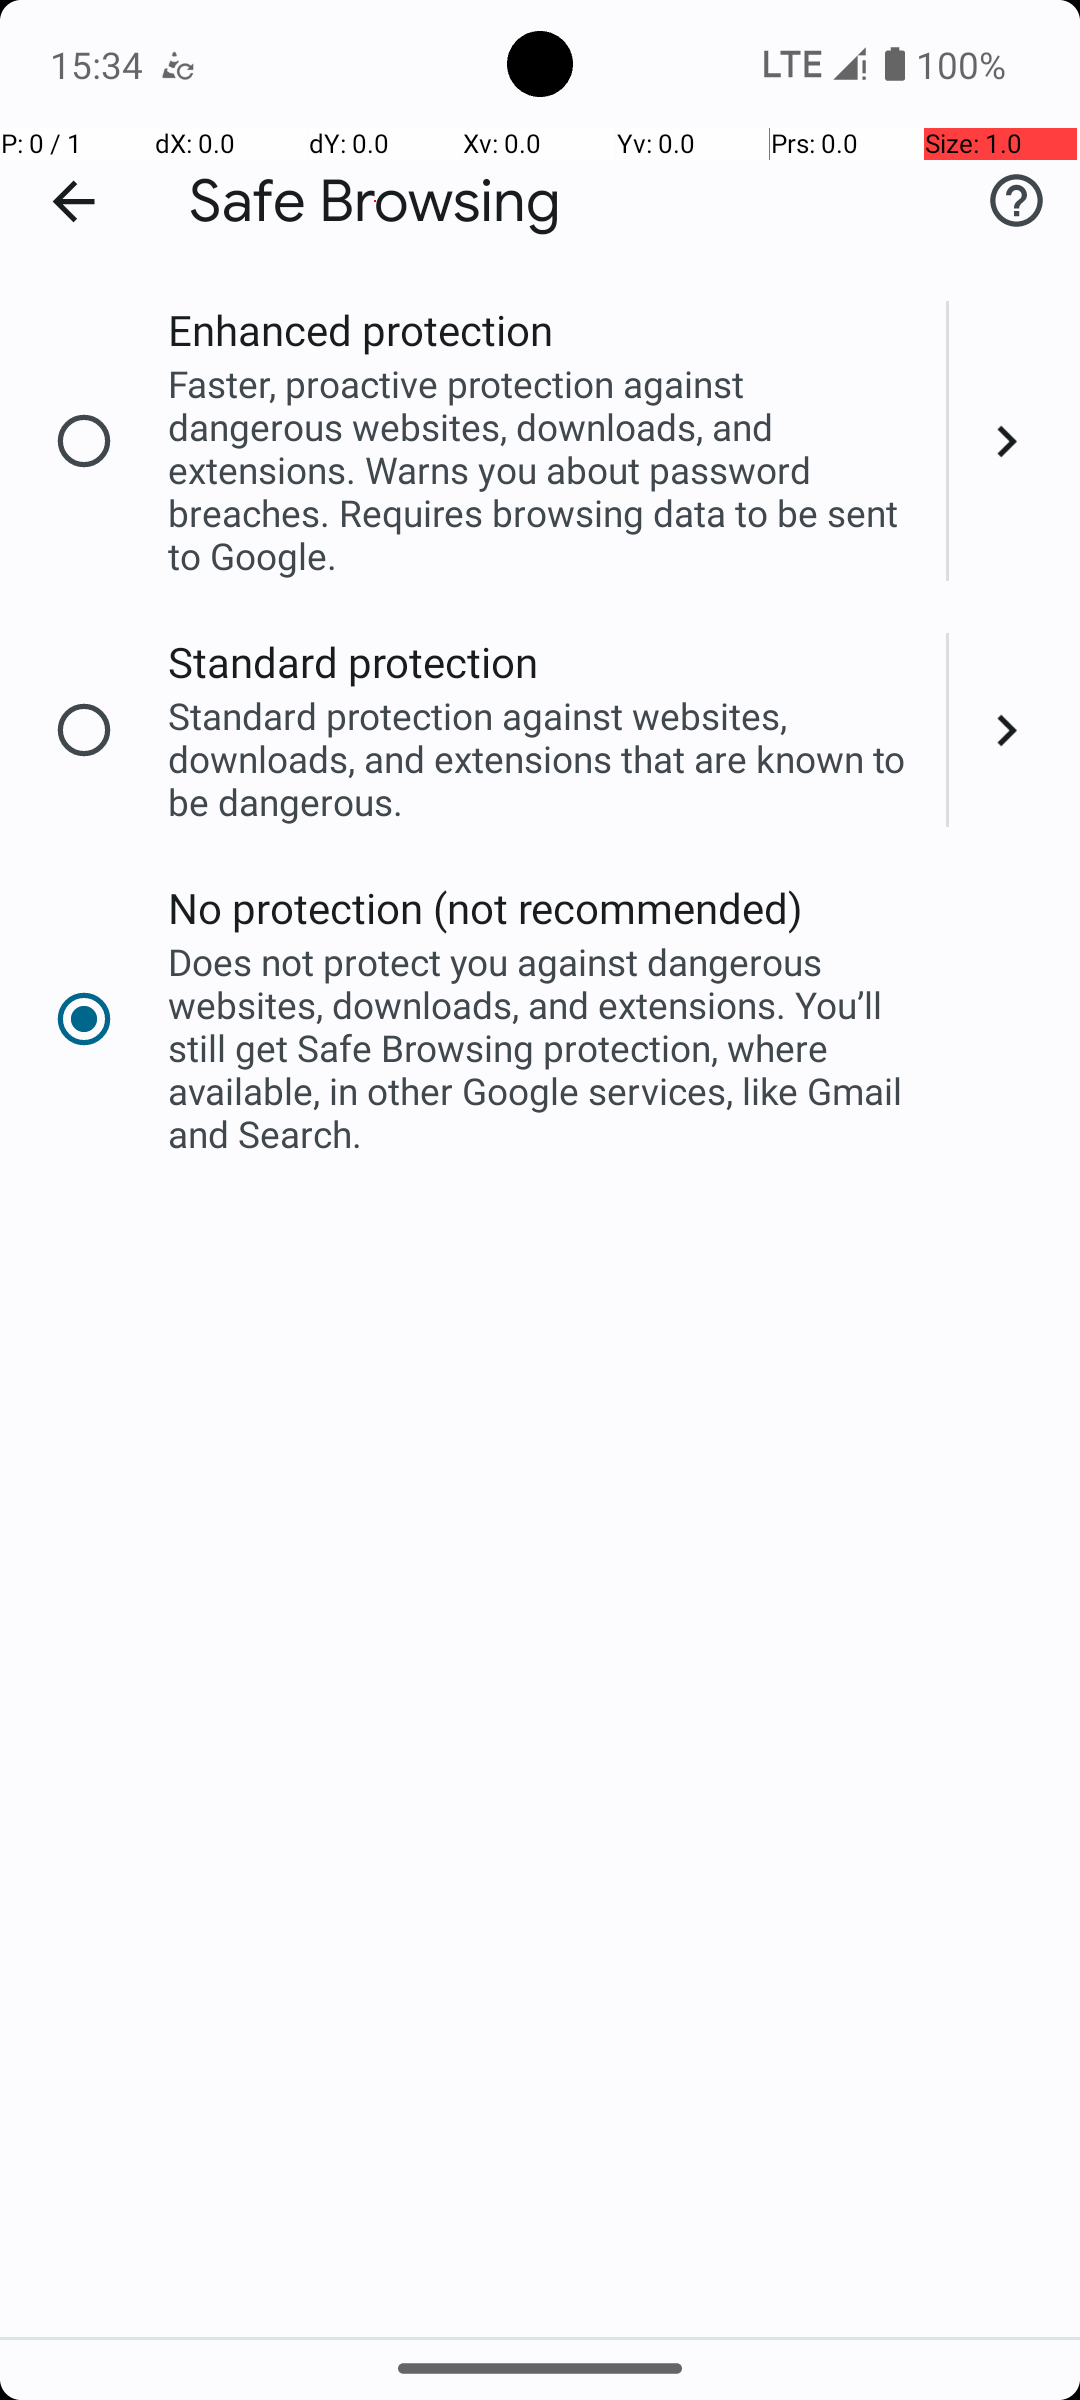  I want to click on Enhanced protection, so click(360, 330).